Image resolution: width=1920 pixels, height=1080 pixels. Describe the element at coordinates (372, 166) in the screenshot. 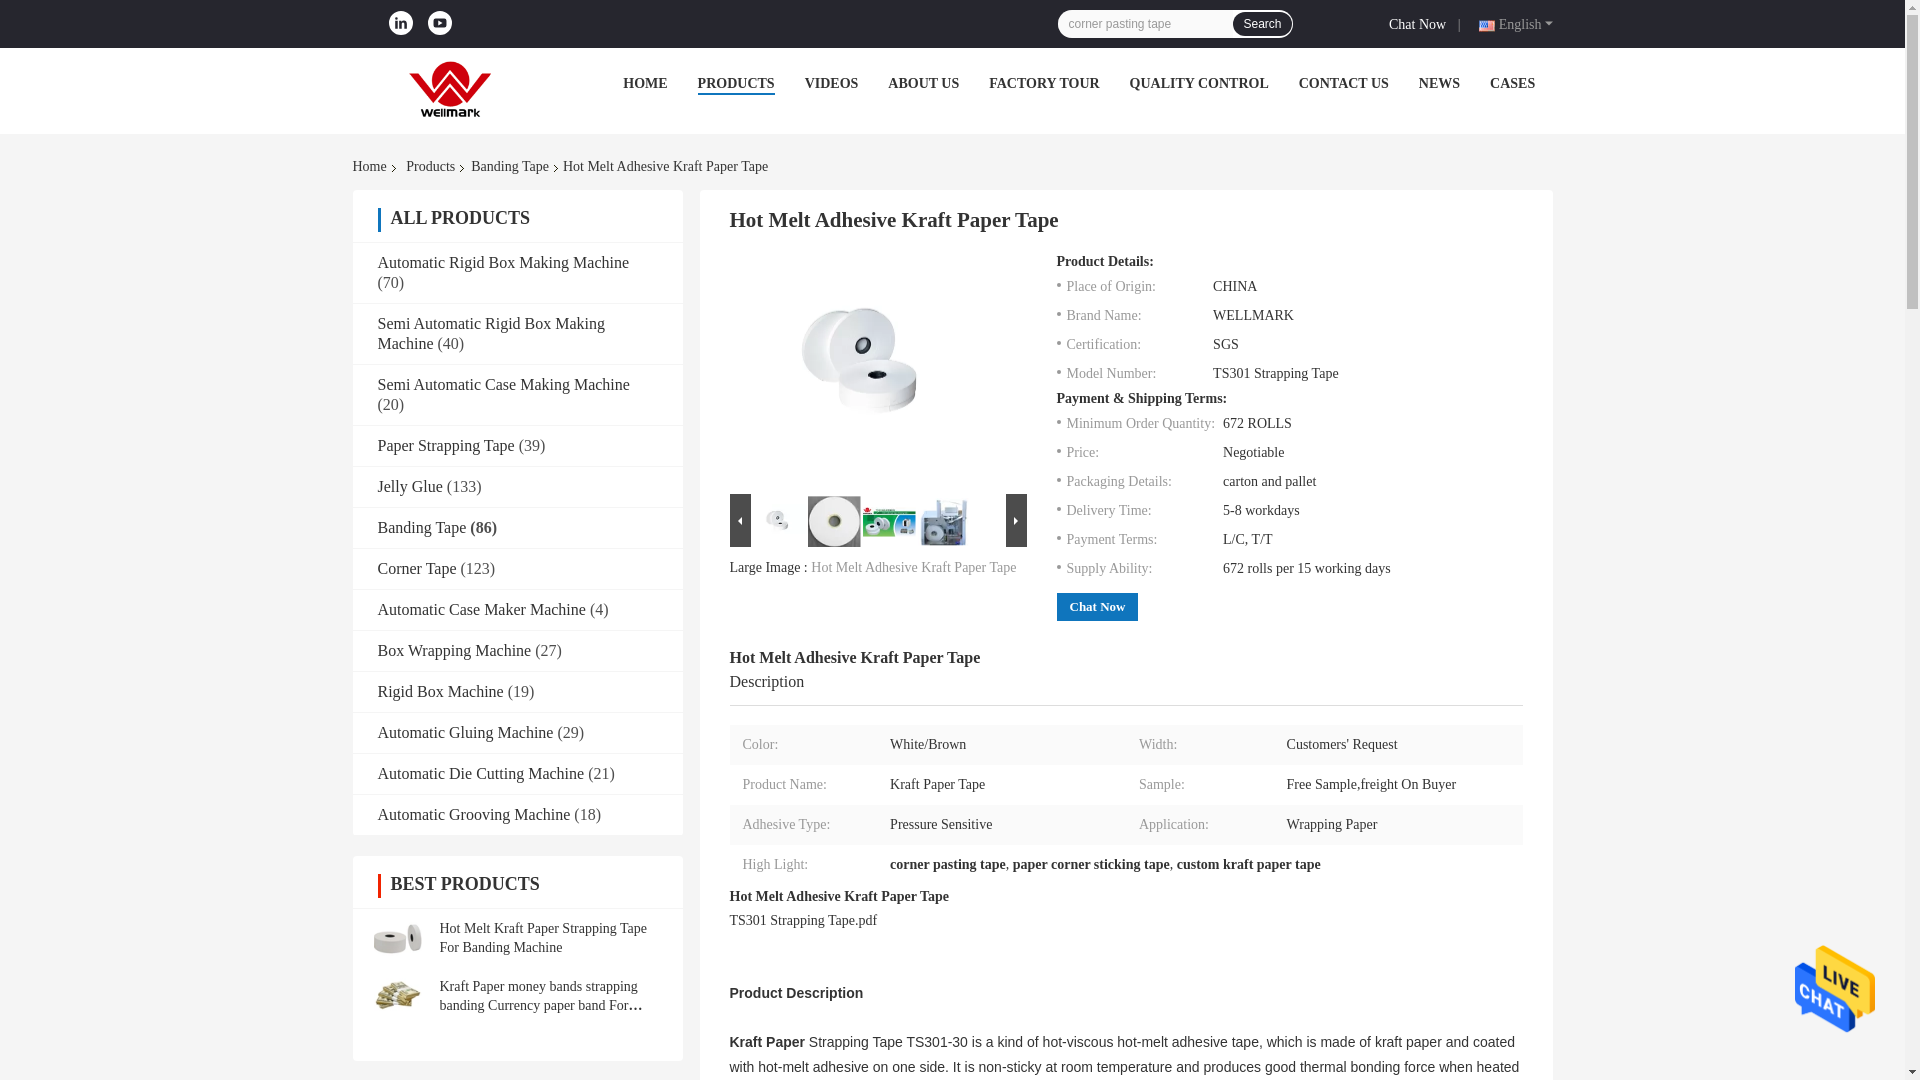

I see `Home` at that location.